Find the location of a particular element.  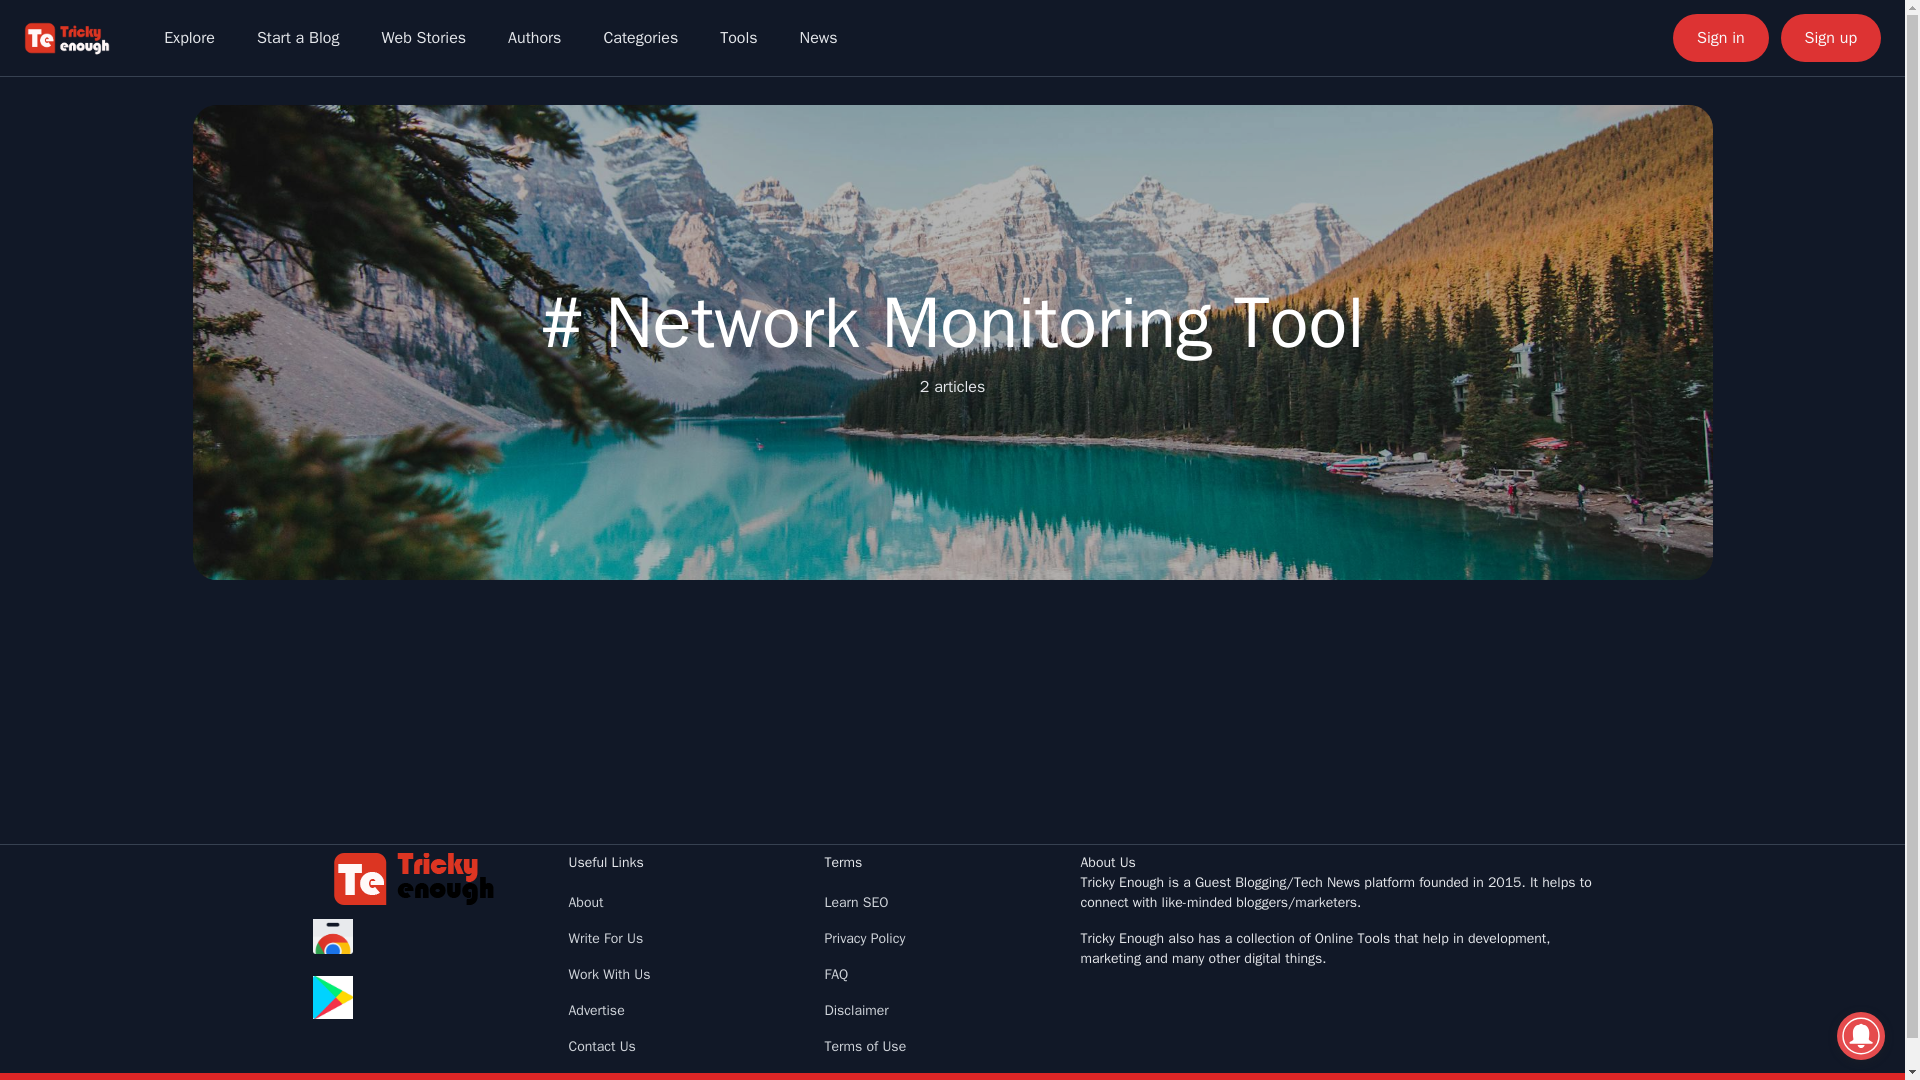

Authors is located at coordinates (534, 38).